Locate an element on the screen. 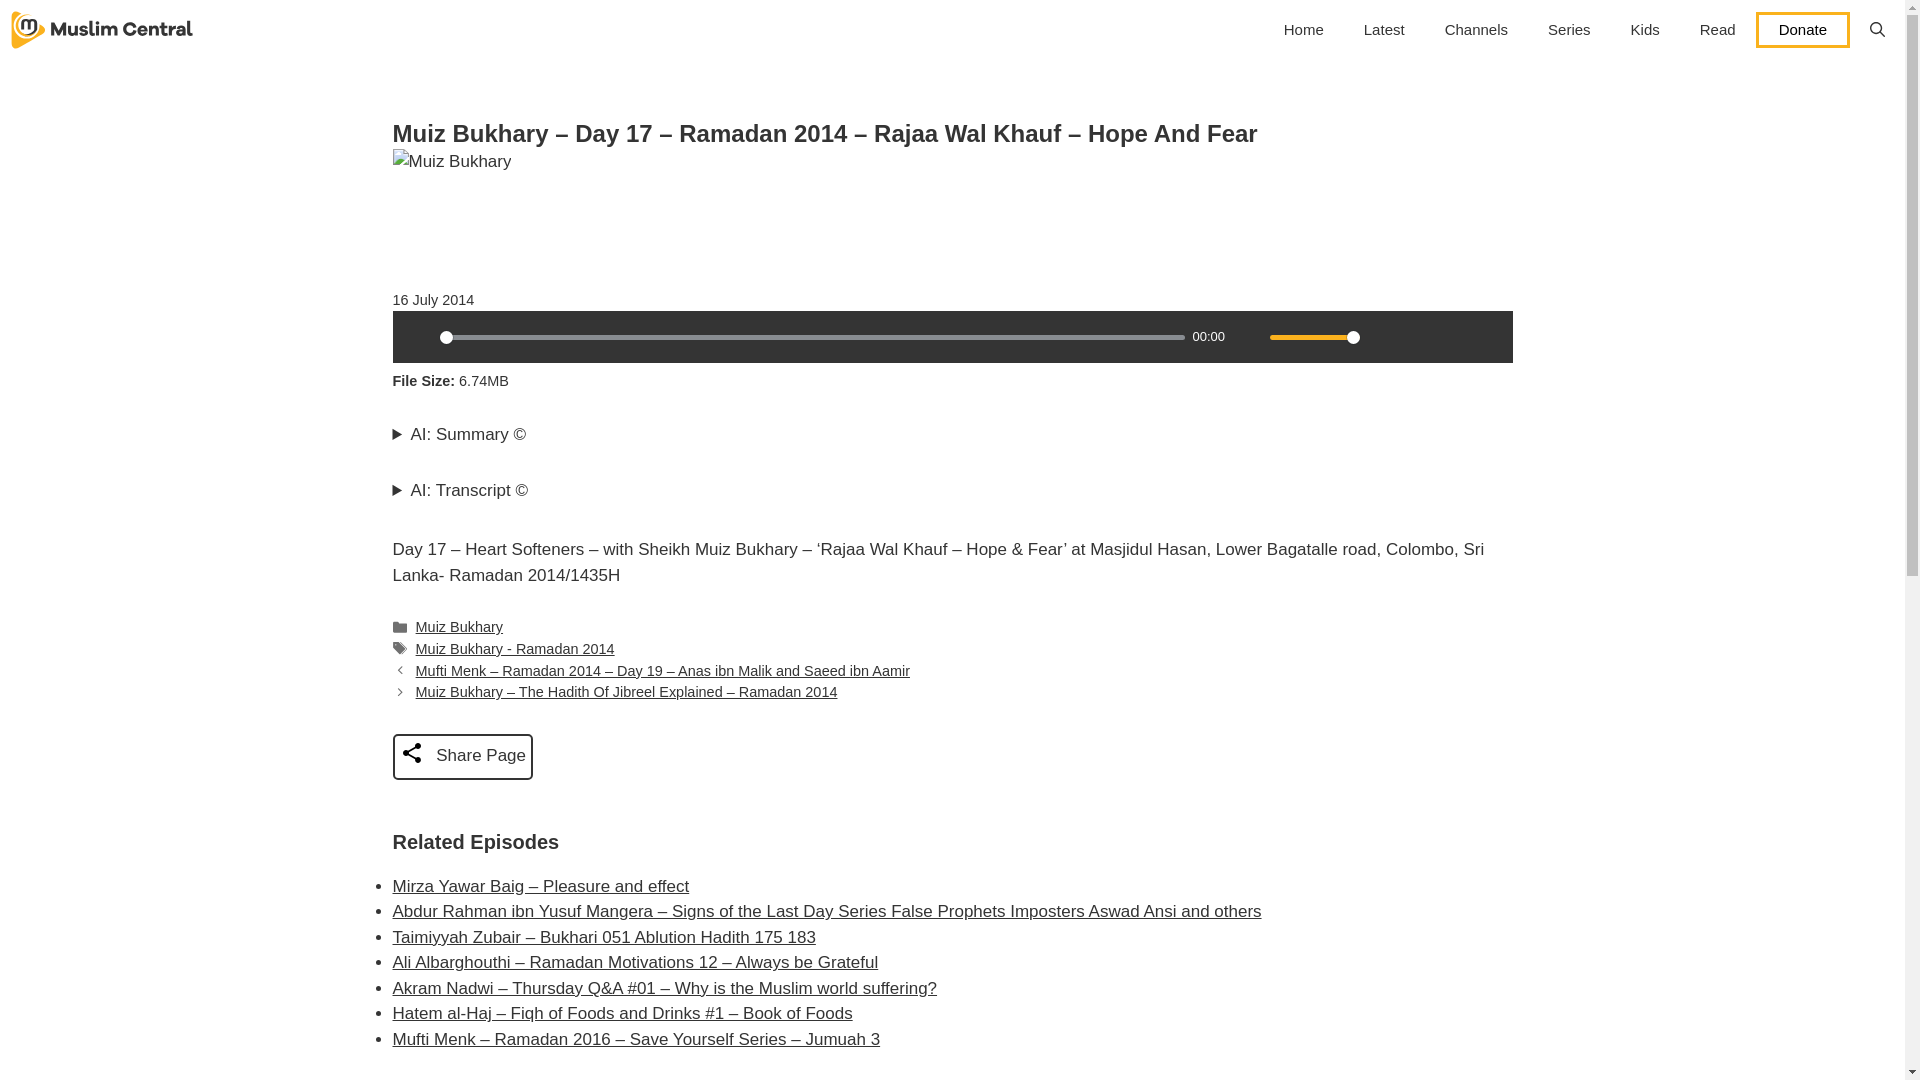 This screenshot has width=1920, height=1080. Home is located at coordinates (1304, 30).